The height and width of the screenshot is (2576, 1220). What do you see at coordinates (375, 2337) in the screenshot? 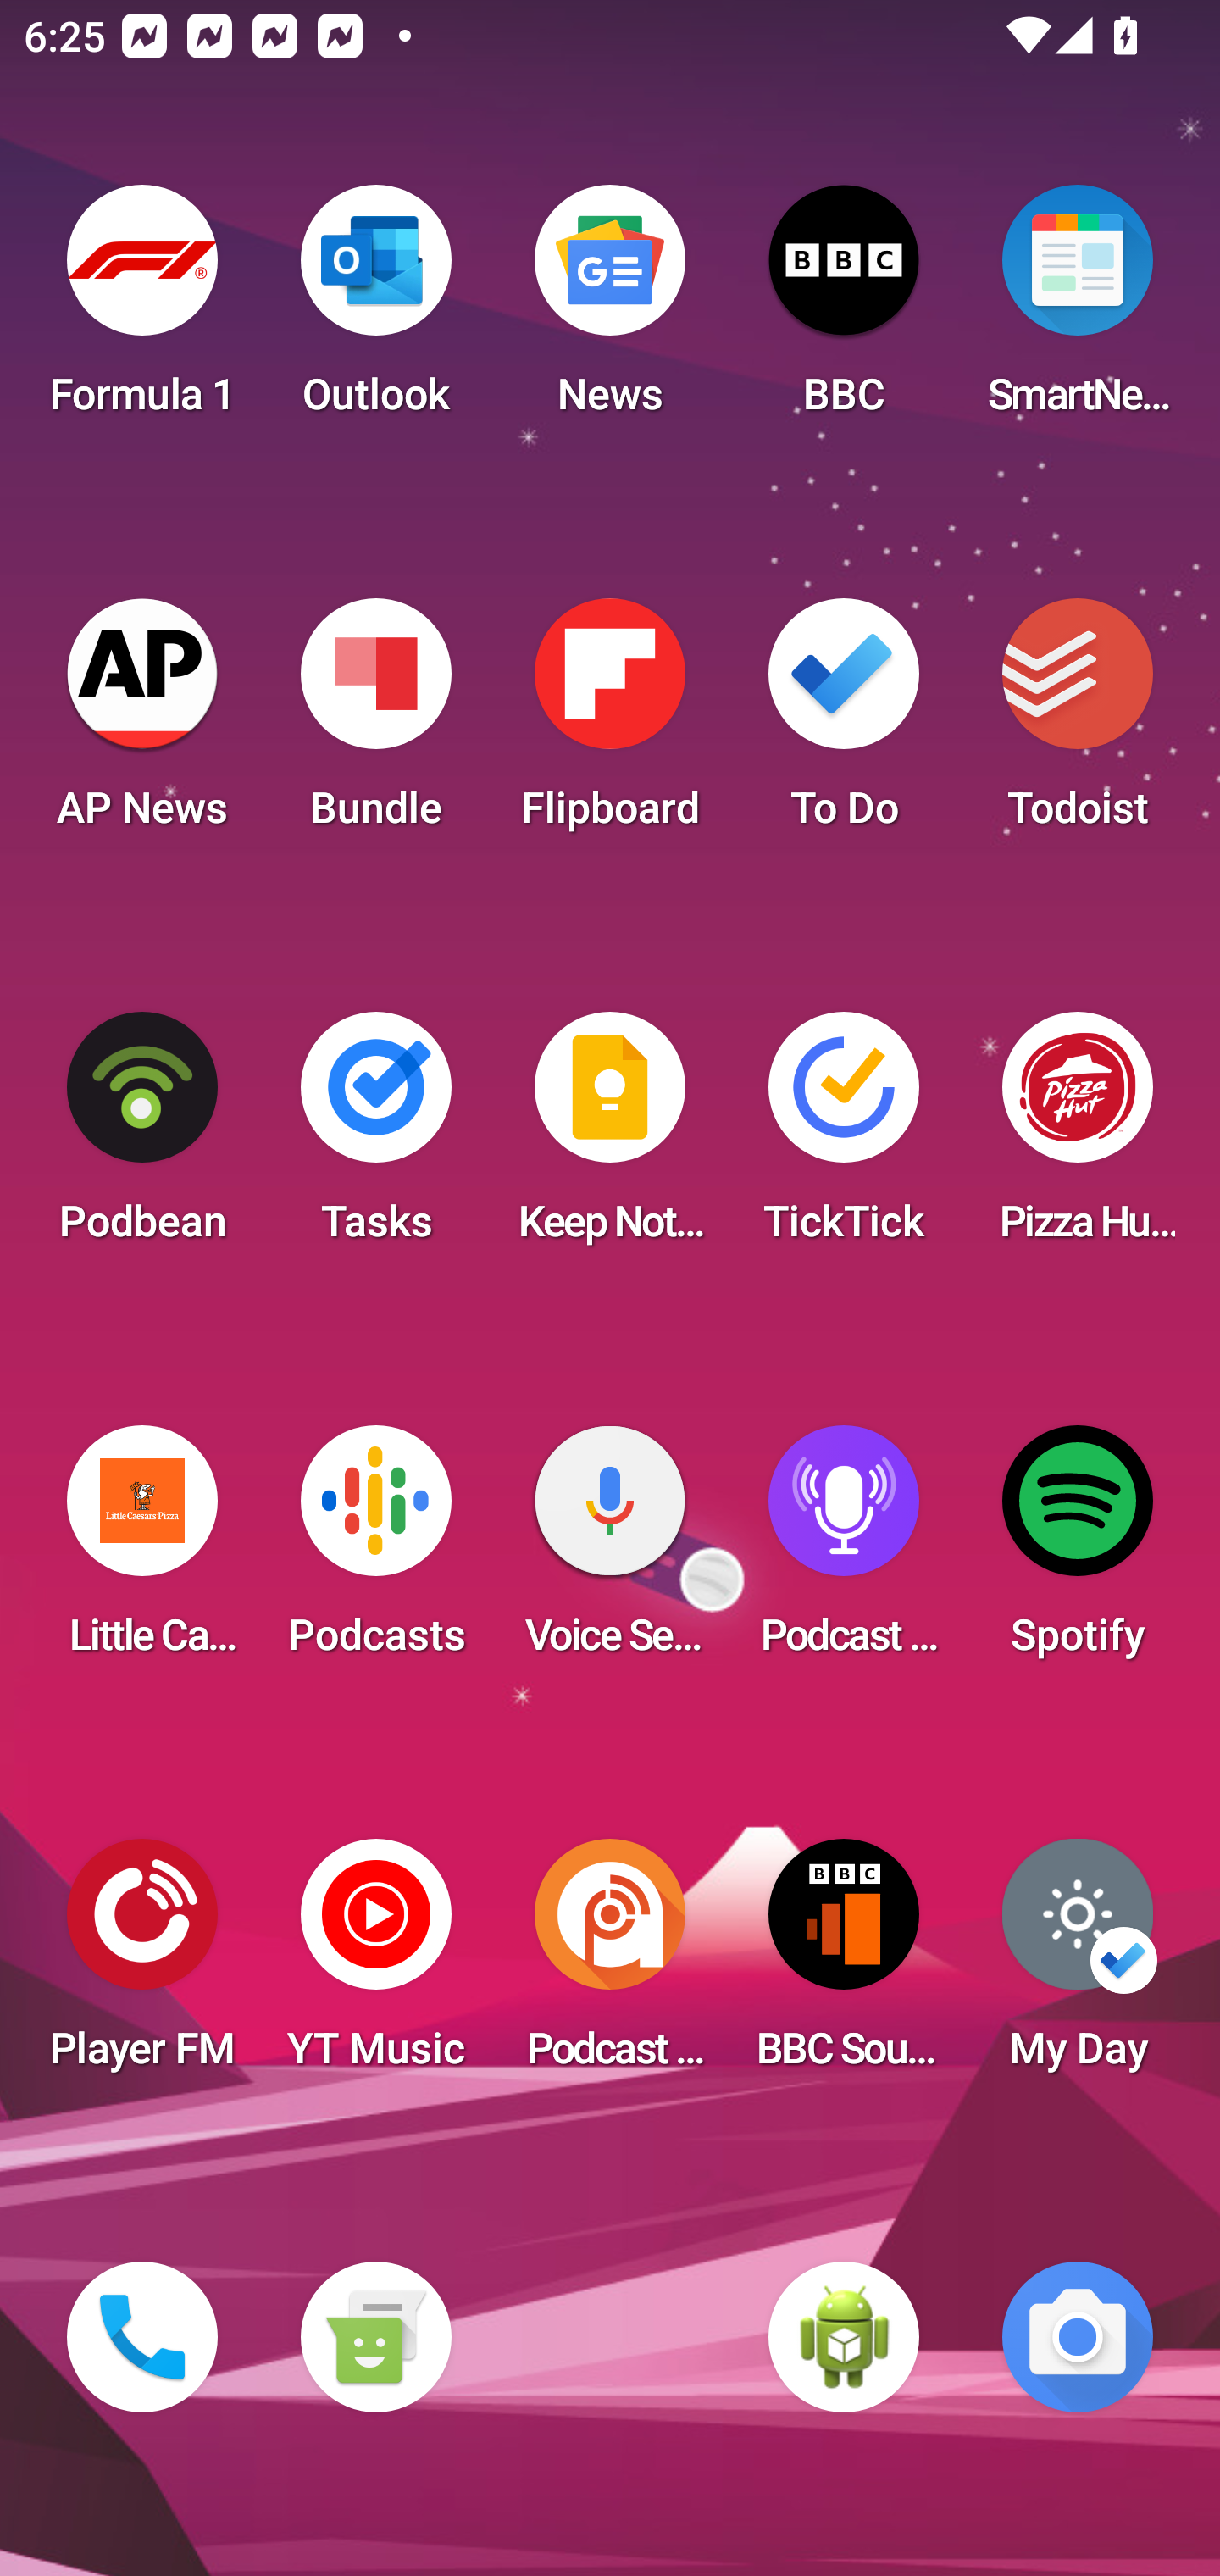
I see `Messaging` at bounding box center [375, 2337].